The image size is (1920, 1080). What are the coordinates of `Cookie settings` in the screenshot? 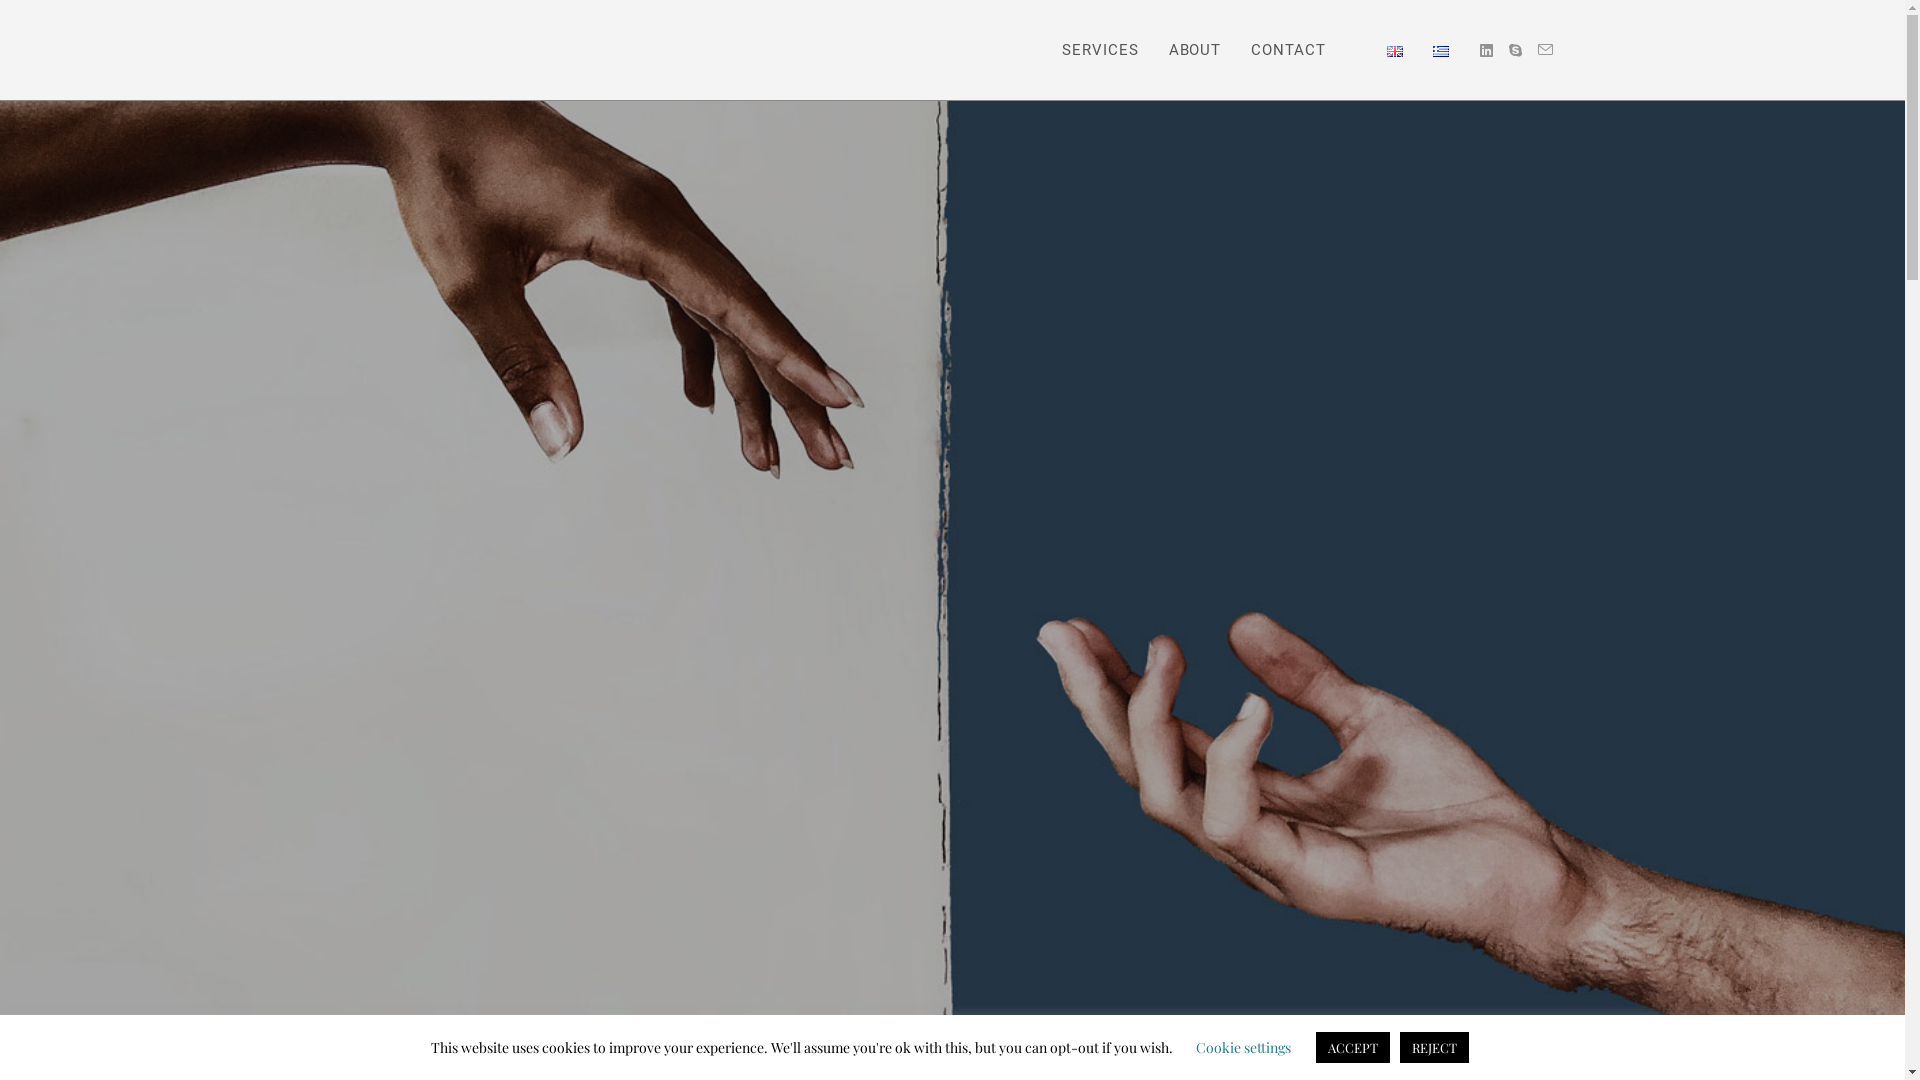 It's located at (1244, 1048).